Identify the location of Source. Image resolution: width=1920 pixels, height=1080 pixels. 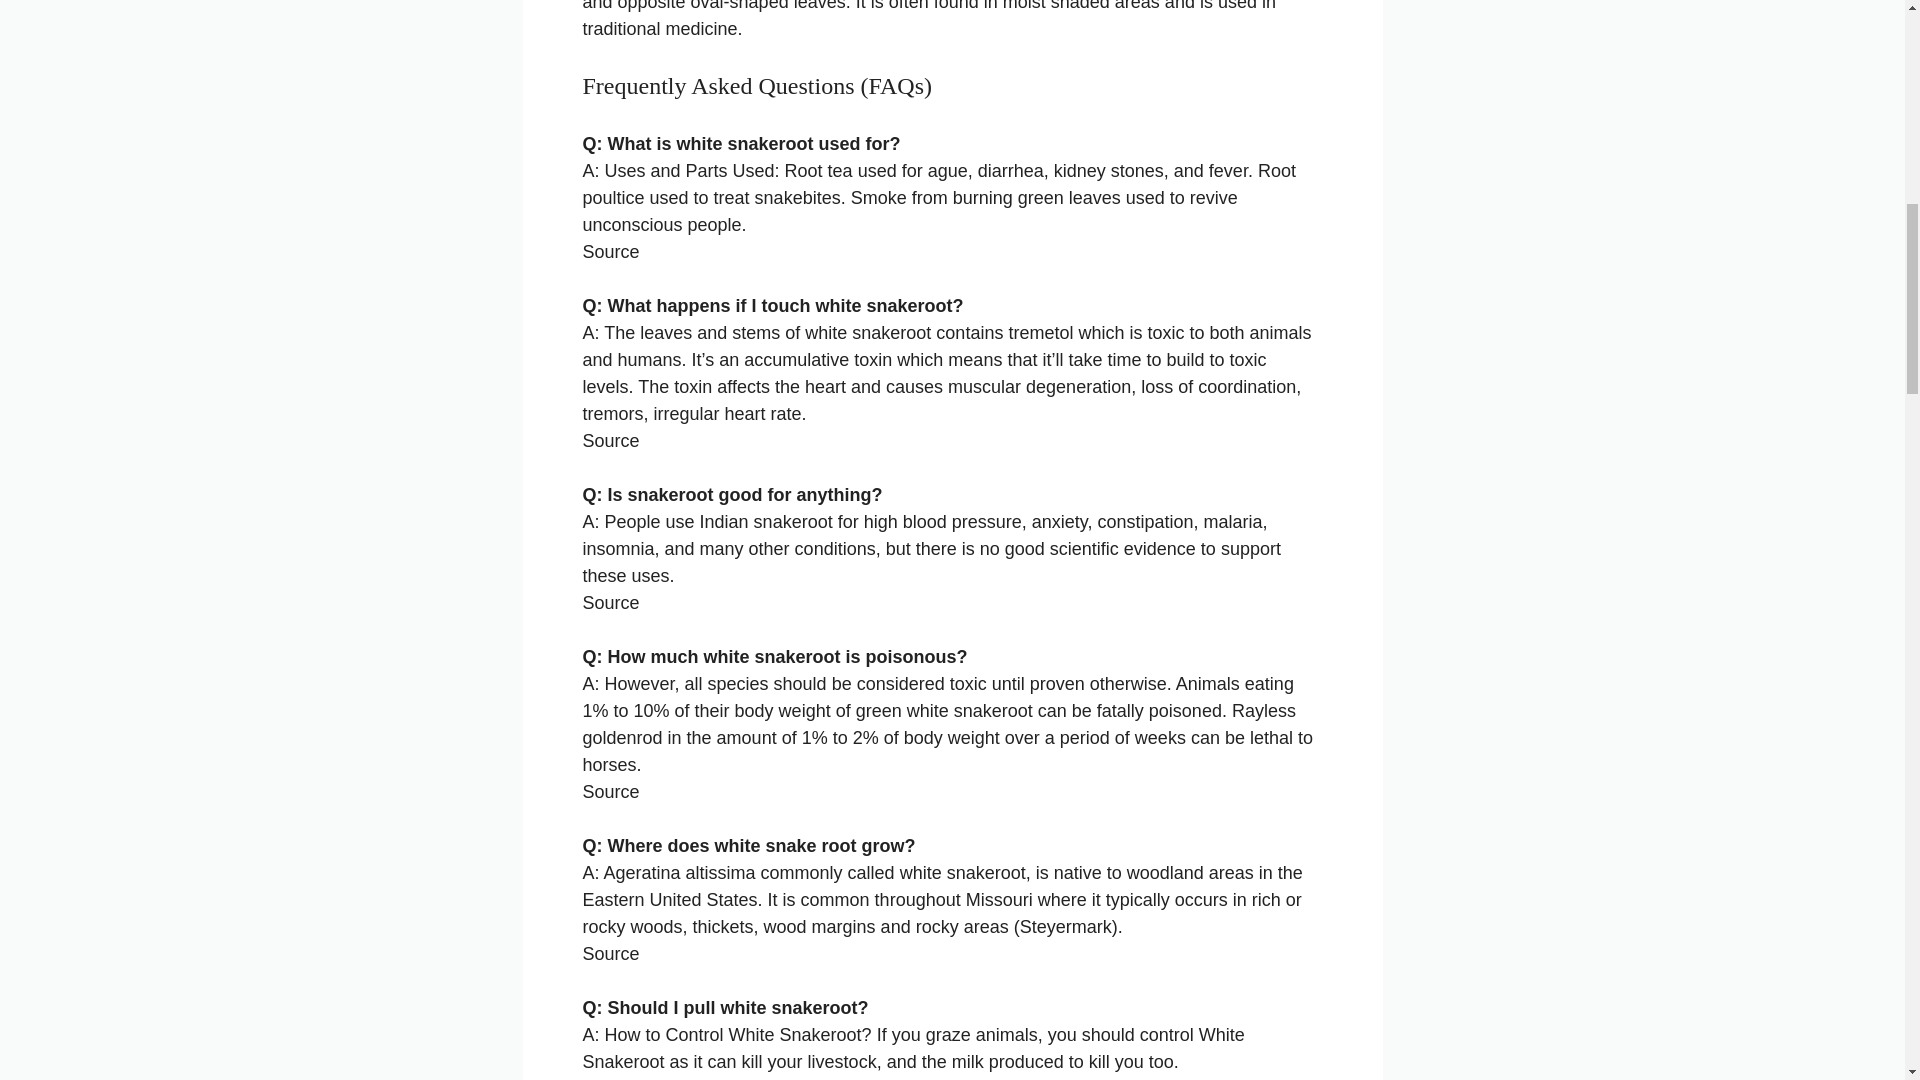
(610, 792).